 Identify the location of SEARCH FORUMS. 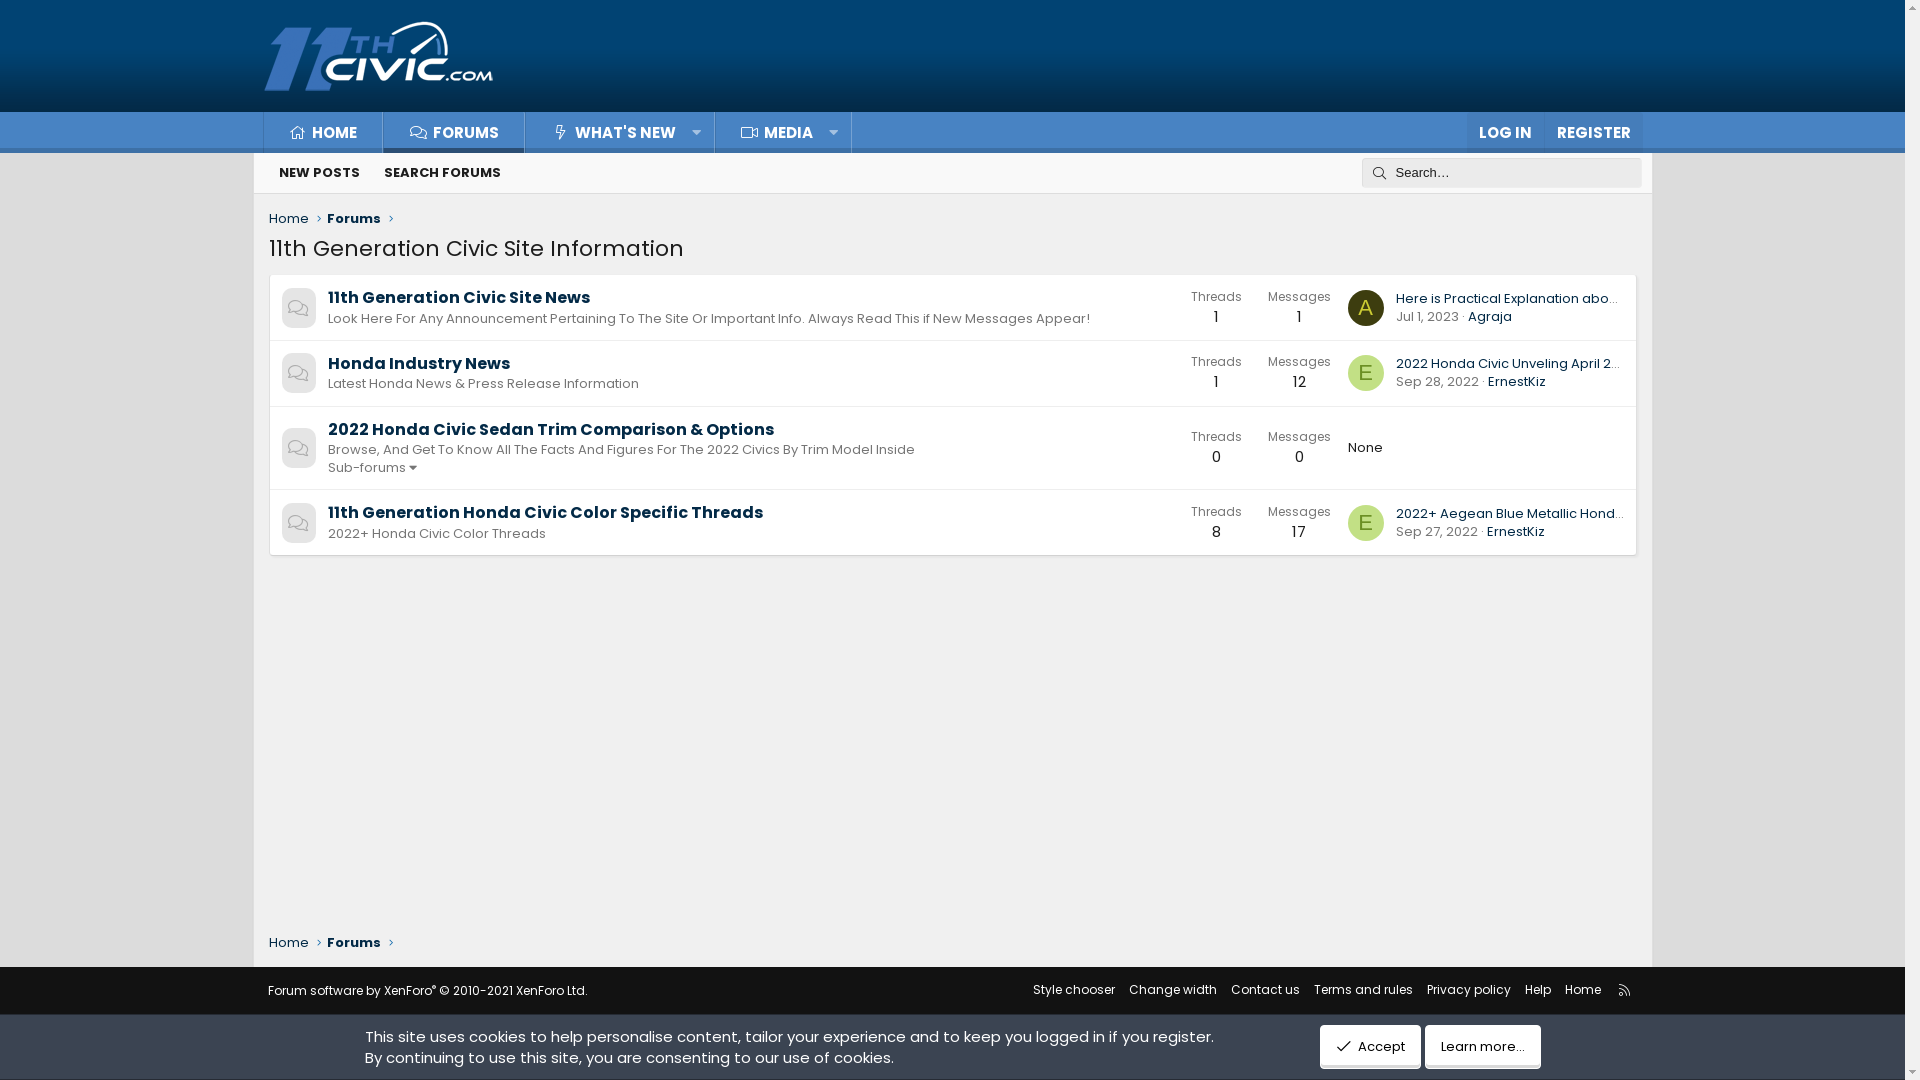
(442, 172).